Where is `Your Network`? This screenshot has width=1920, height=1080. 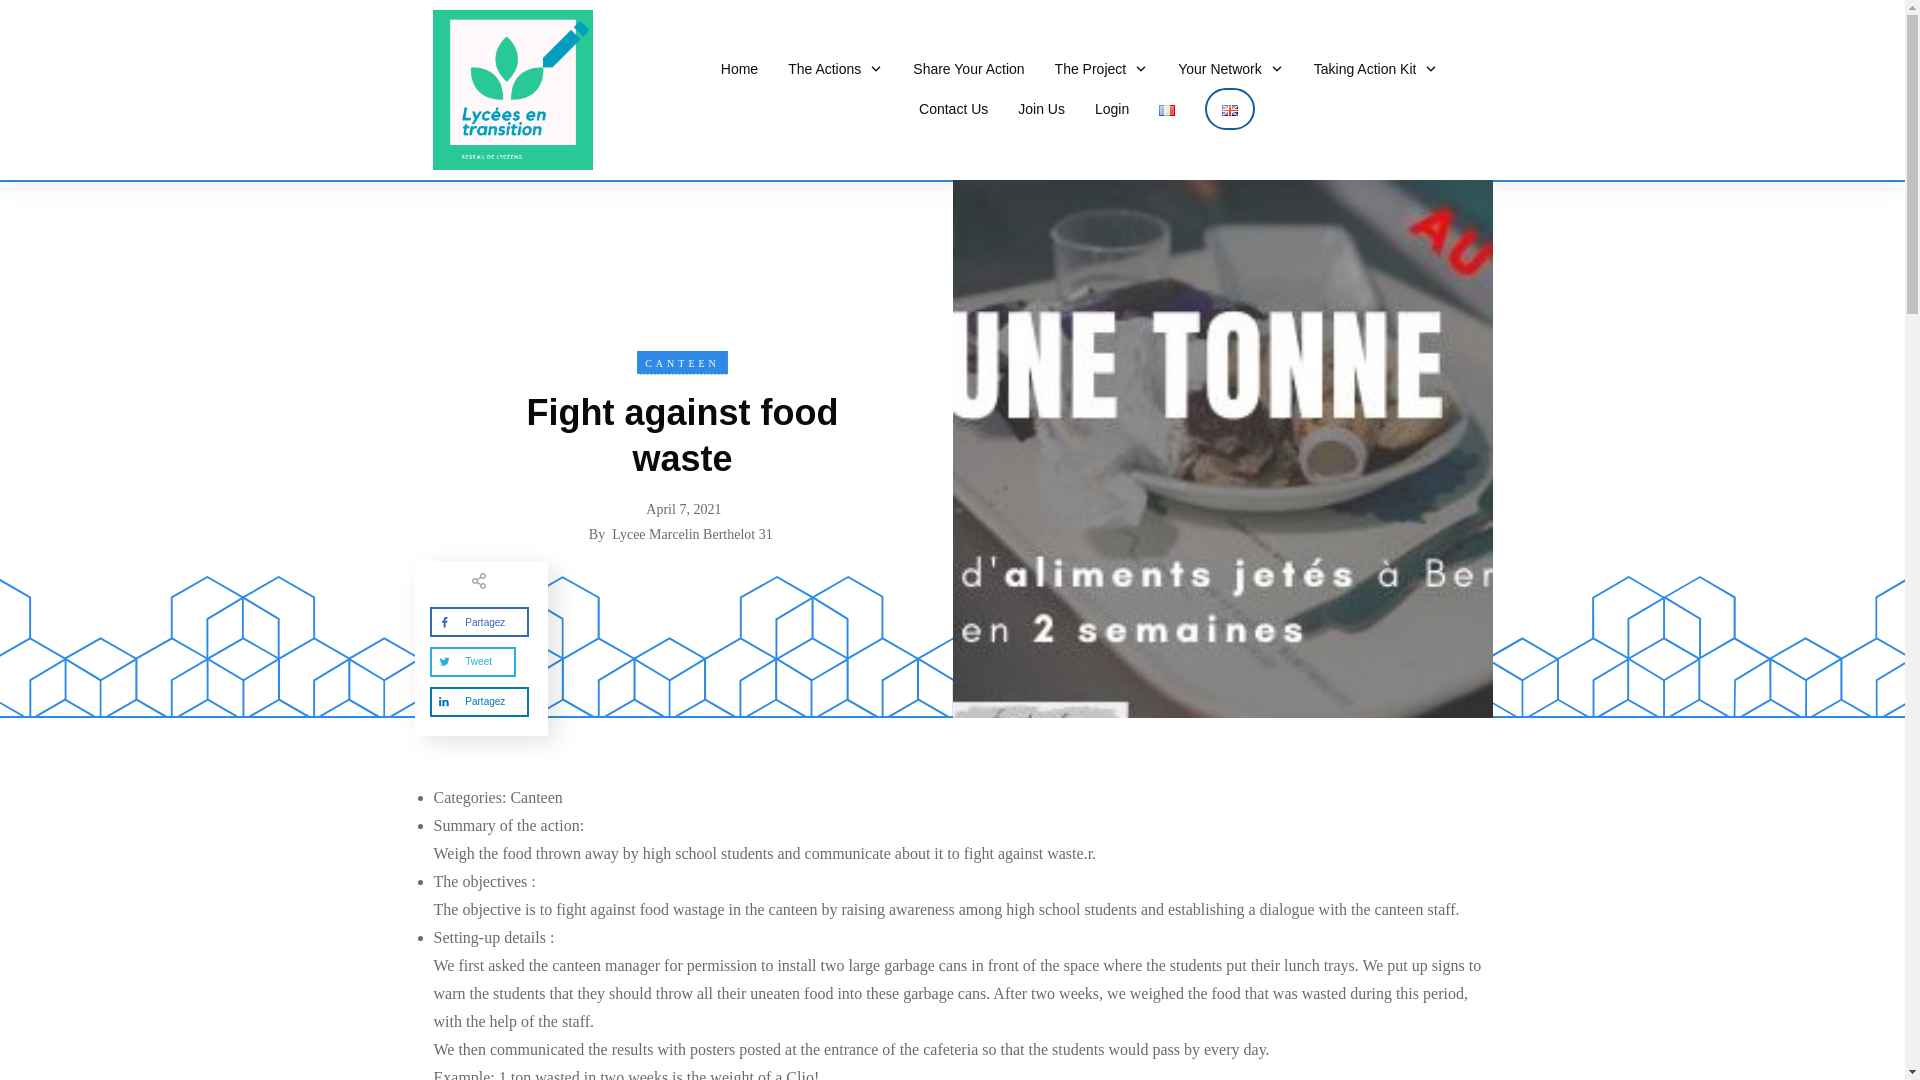
Your Network is located at coordinates (1231, 69).